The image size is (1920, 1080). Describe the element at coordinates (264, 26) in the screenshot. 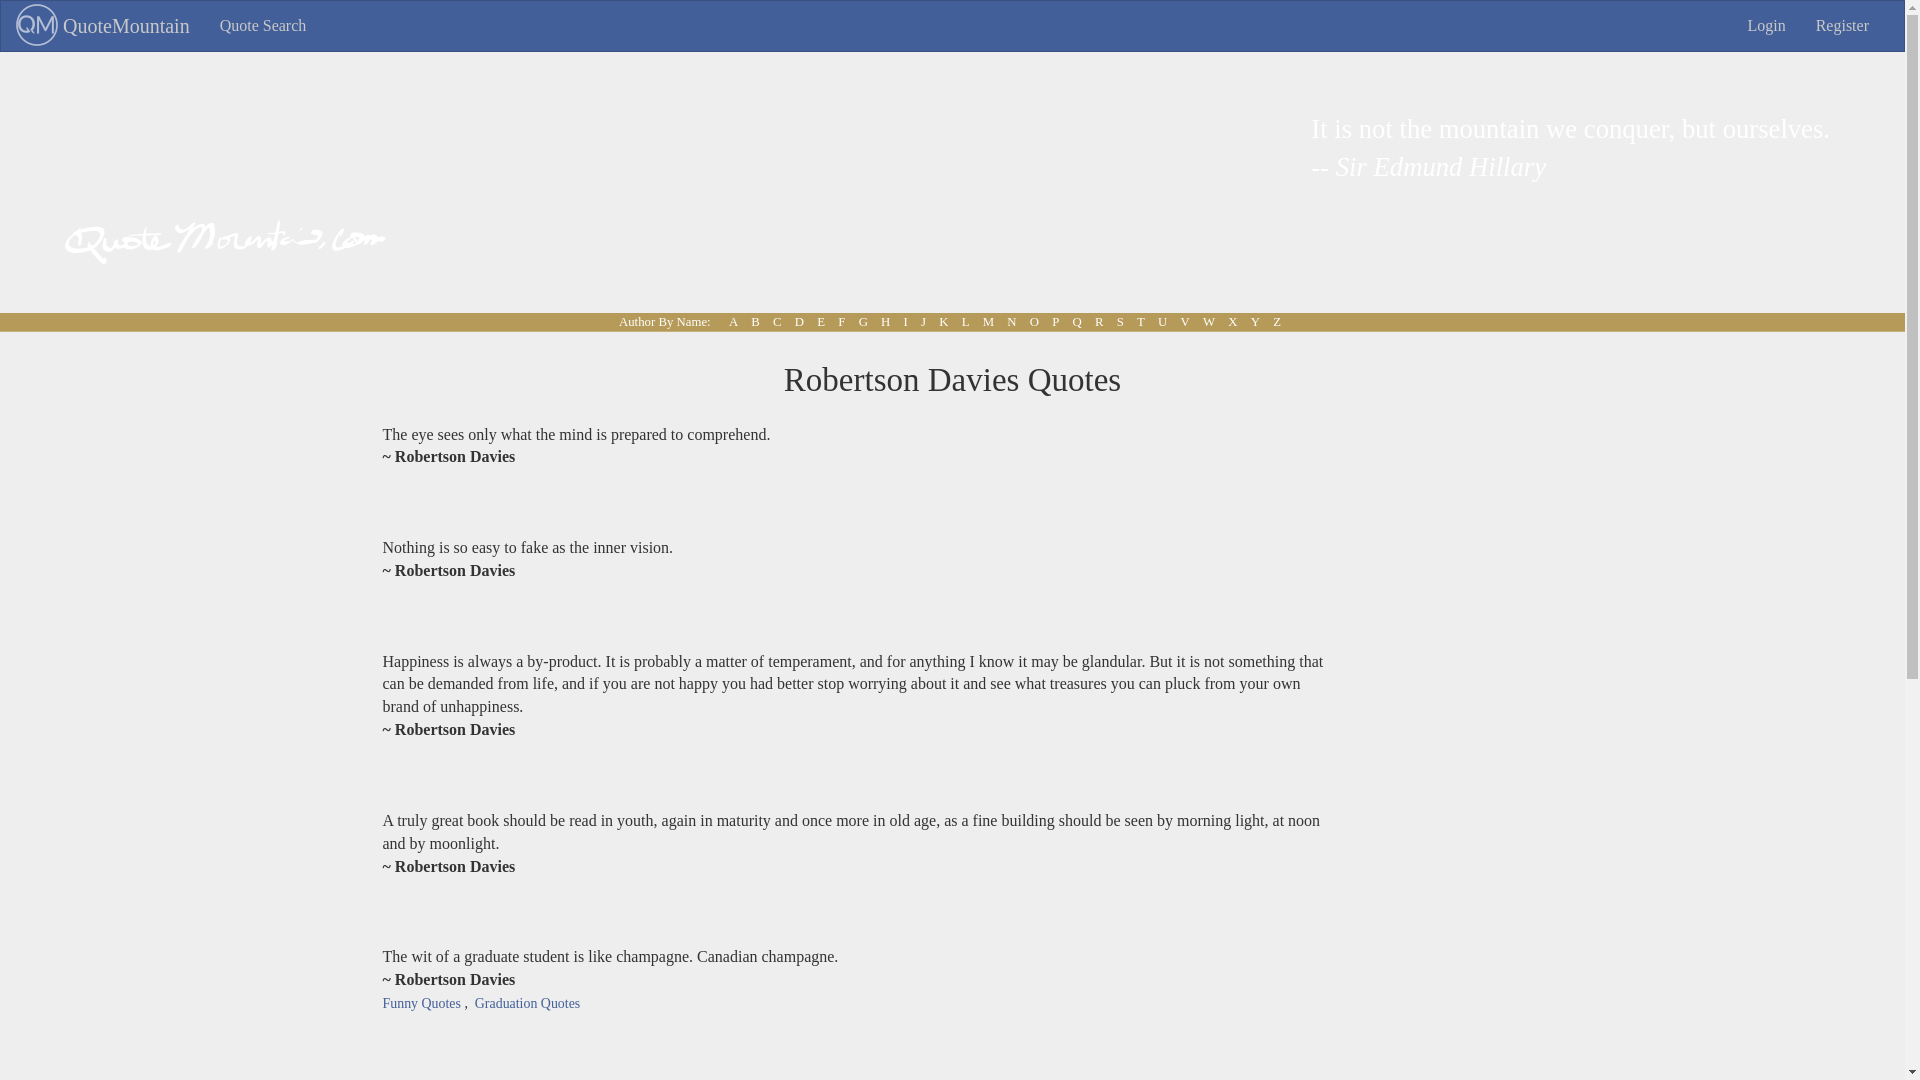

I see `Quote Search` at that location.